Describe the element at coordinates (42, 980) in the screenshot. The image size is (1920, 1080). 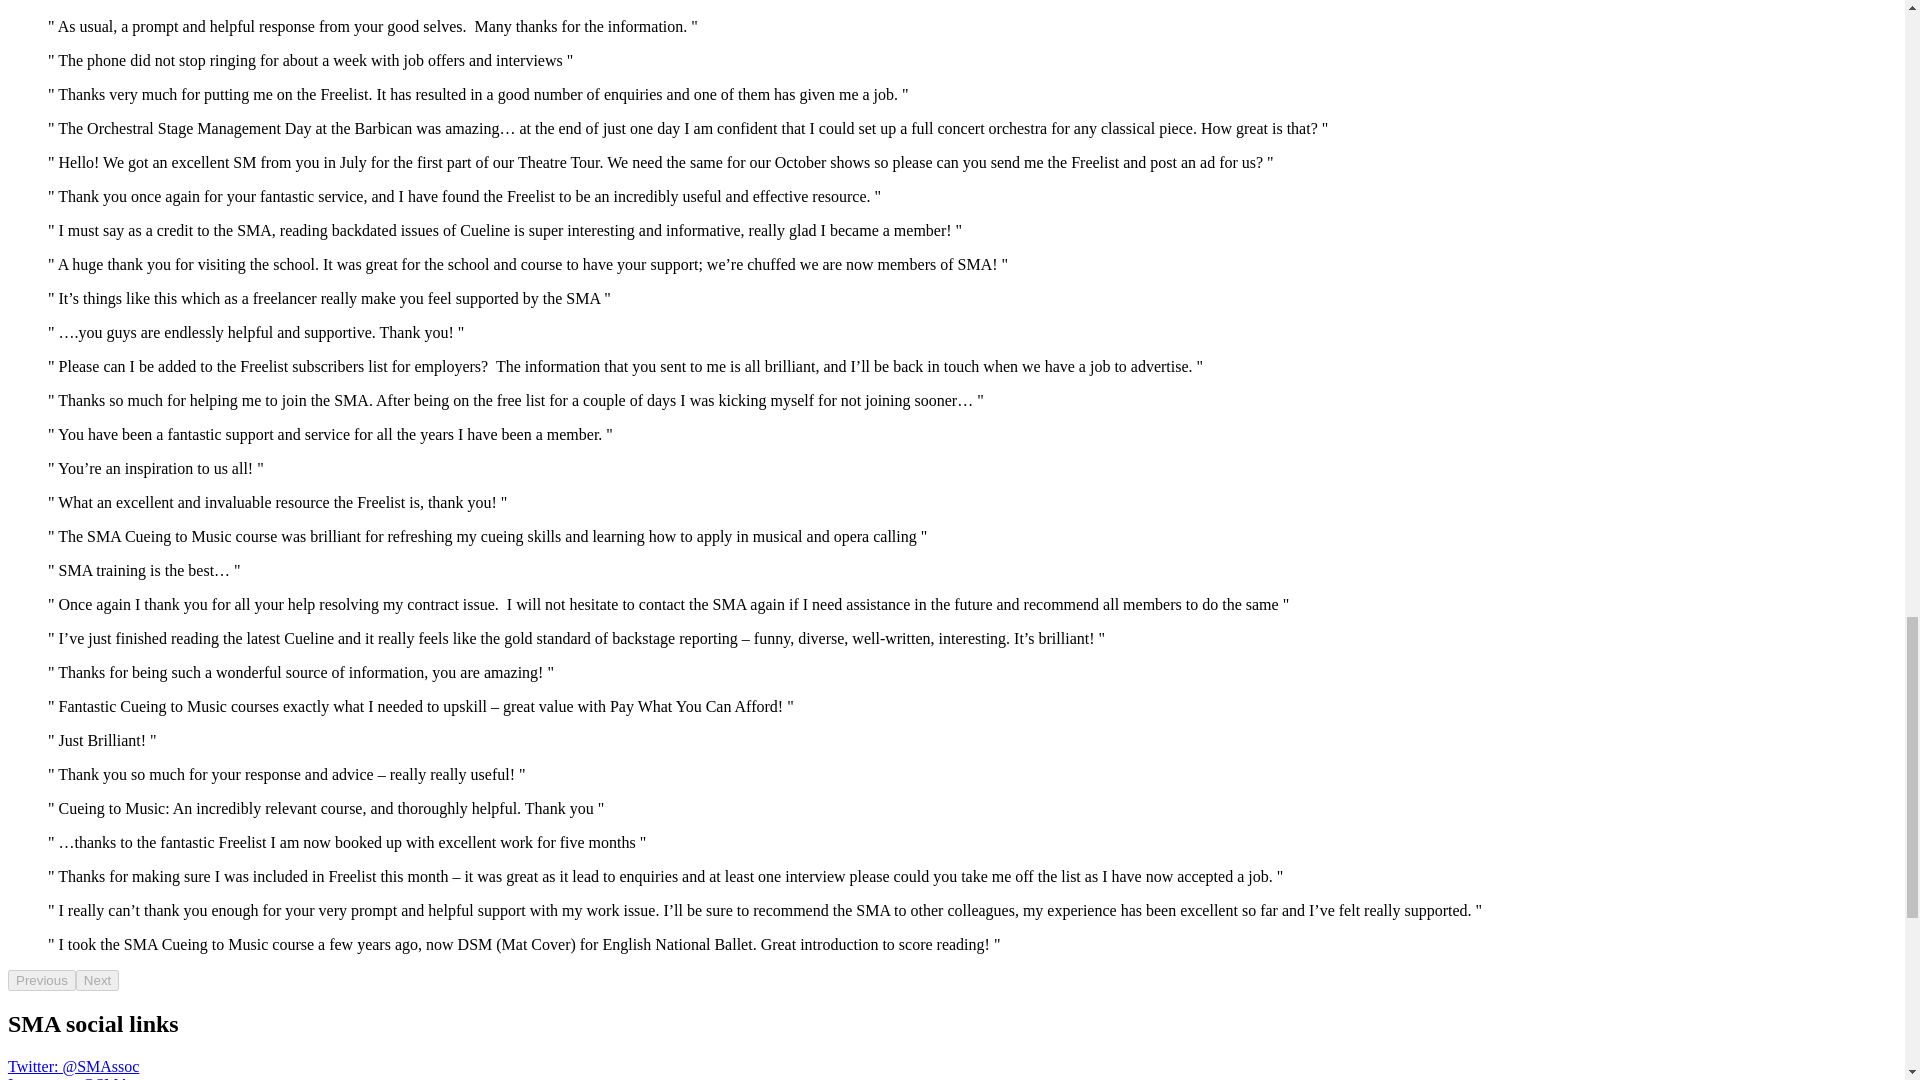
I see `Previous` at that location.